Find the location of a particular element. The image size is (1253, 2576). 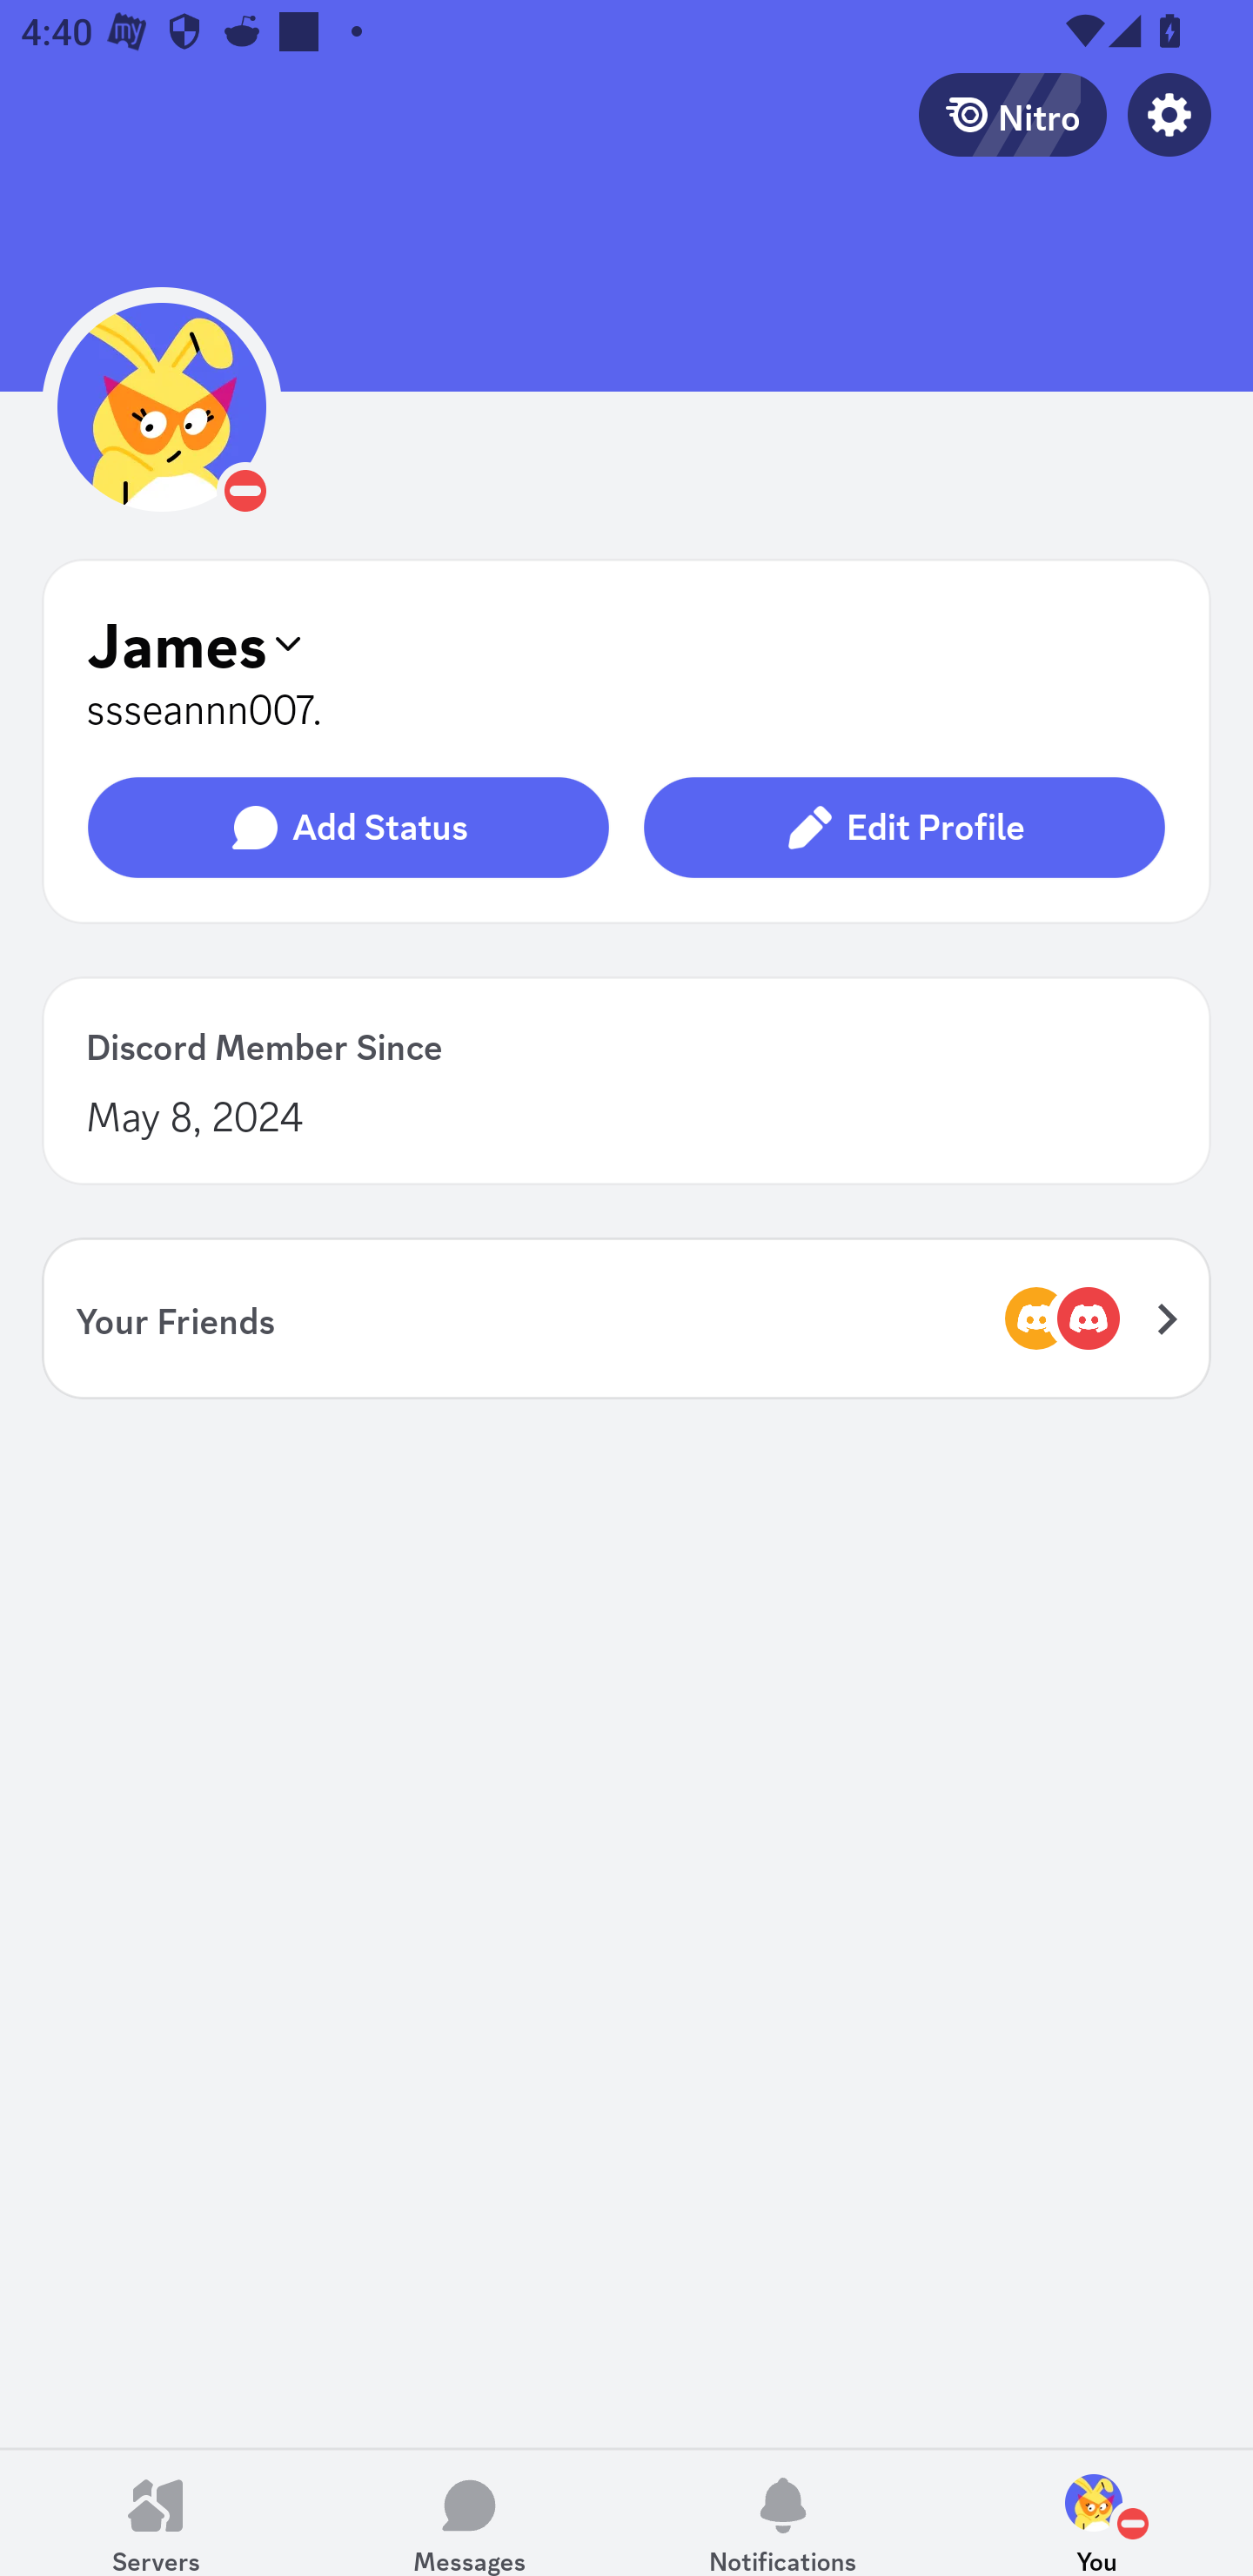

You is located at coordinates (1096, 2512).